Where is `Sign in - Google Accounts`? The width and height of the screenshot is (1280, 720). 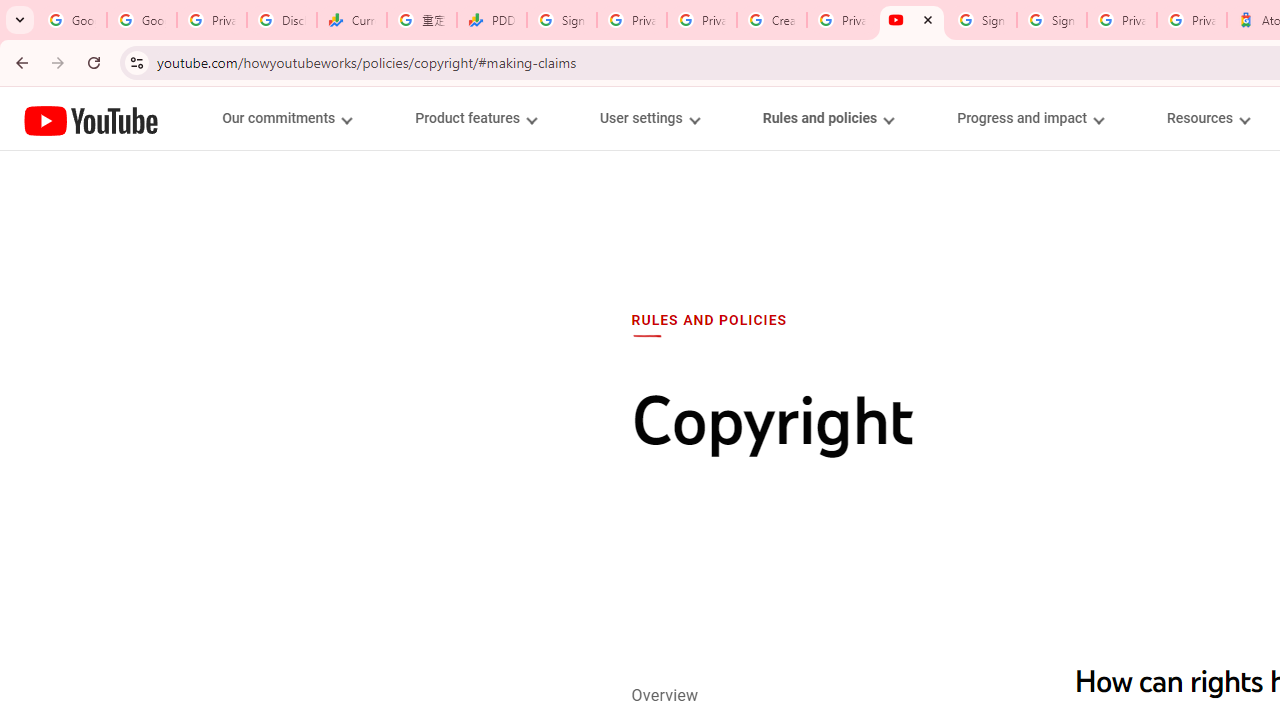 Sign in - Google Accounts is located at coordinates (982, 20).